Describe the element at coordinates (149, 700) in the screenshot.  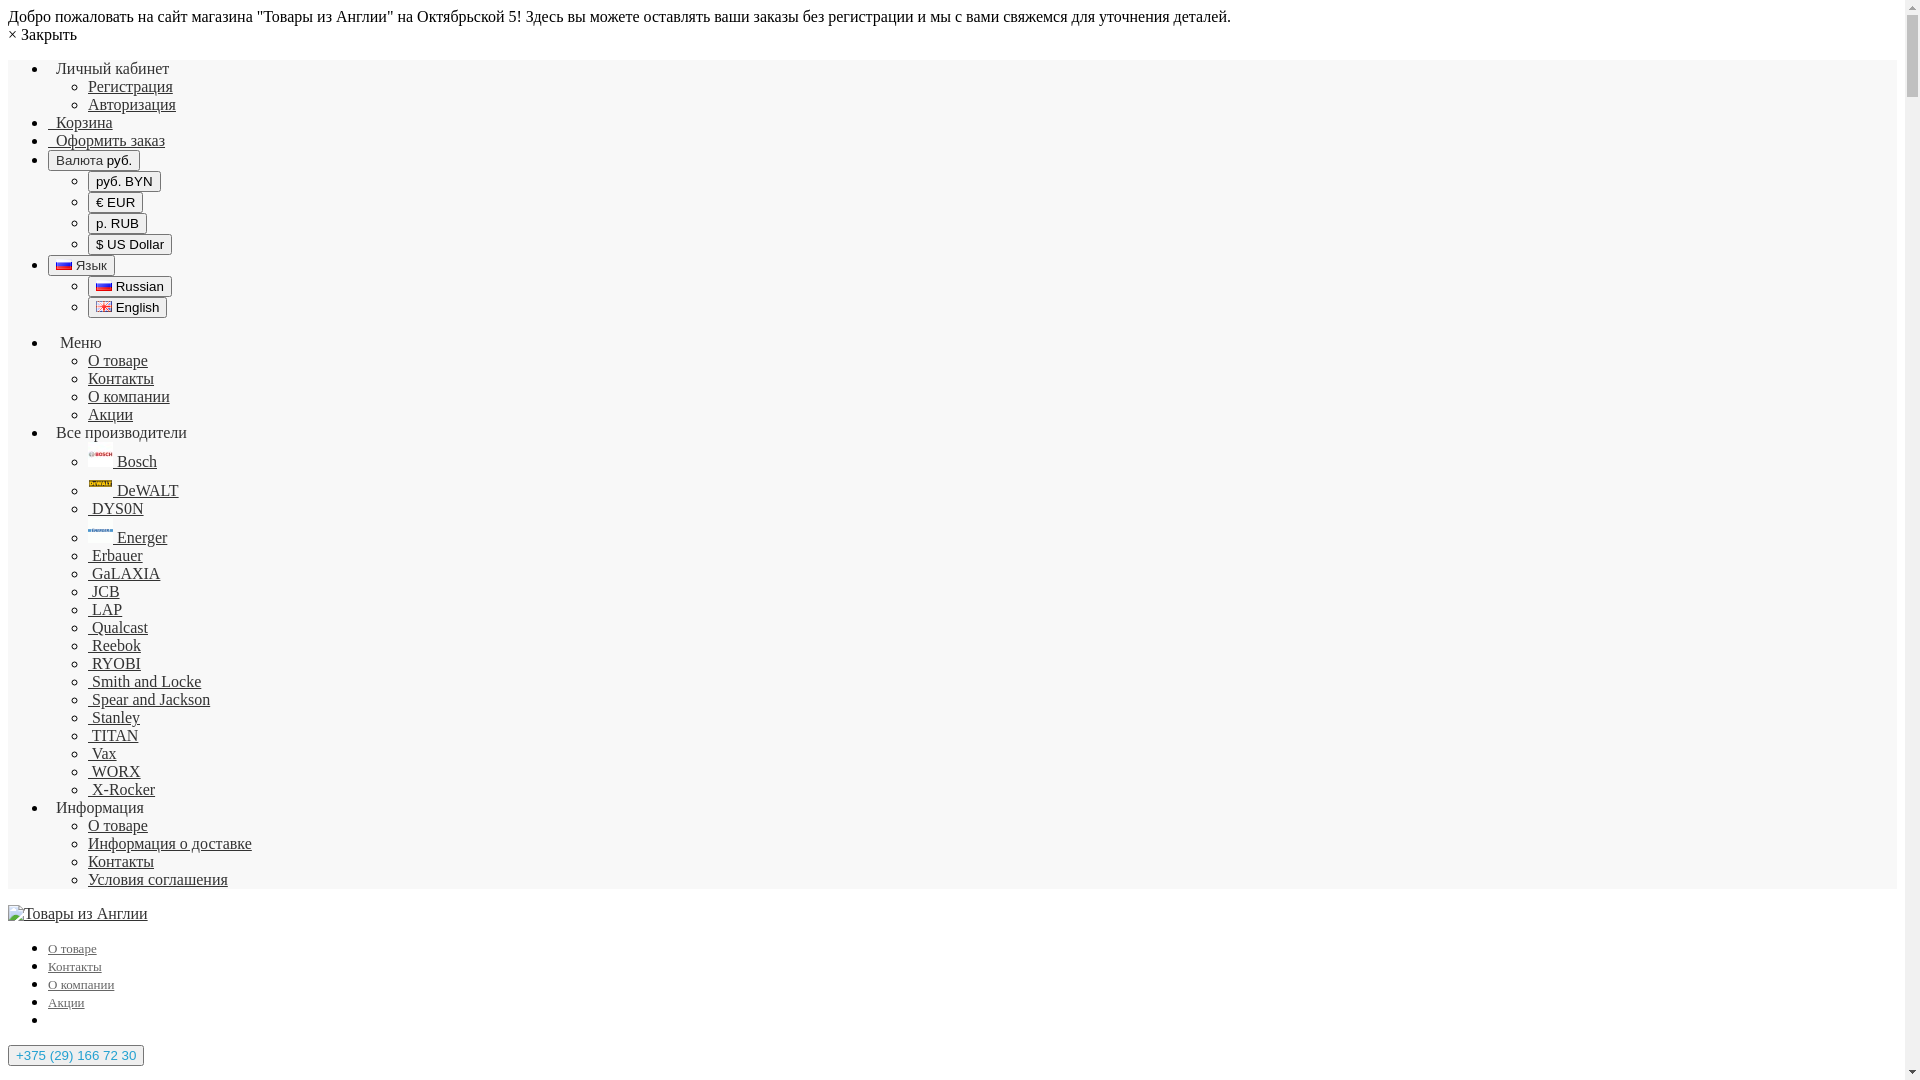
I see `Spear and Jackson` at that location.